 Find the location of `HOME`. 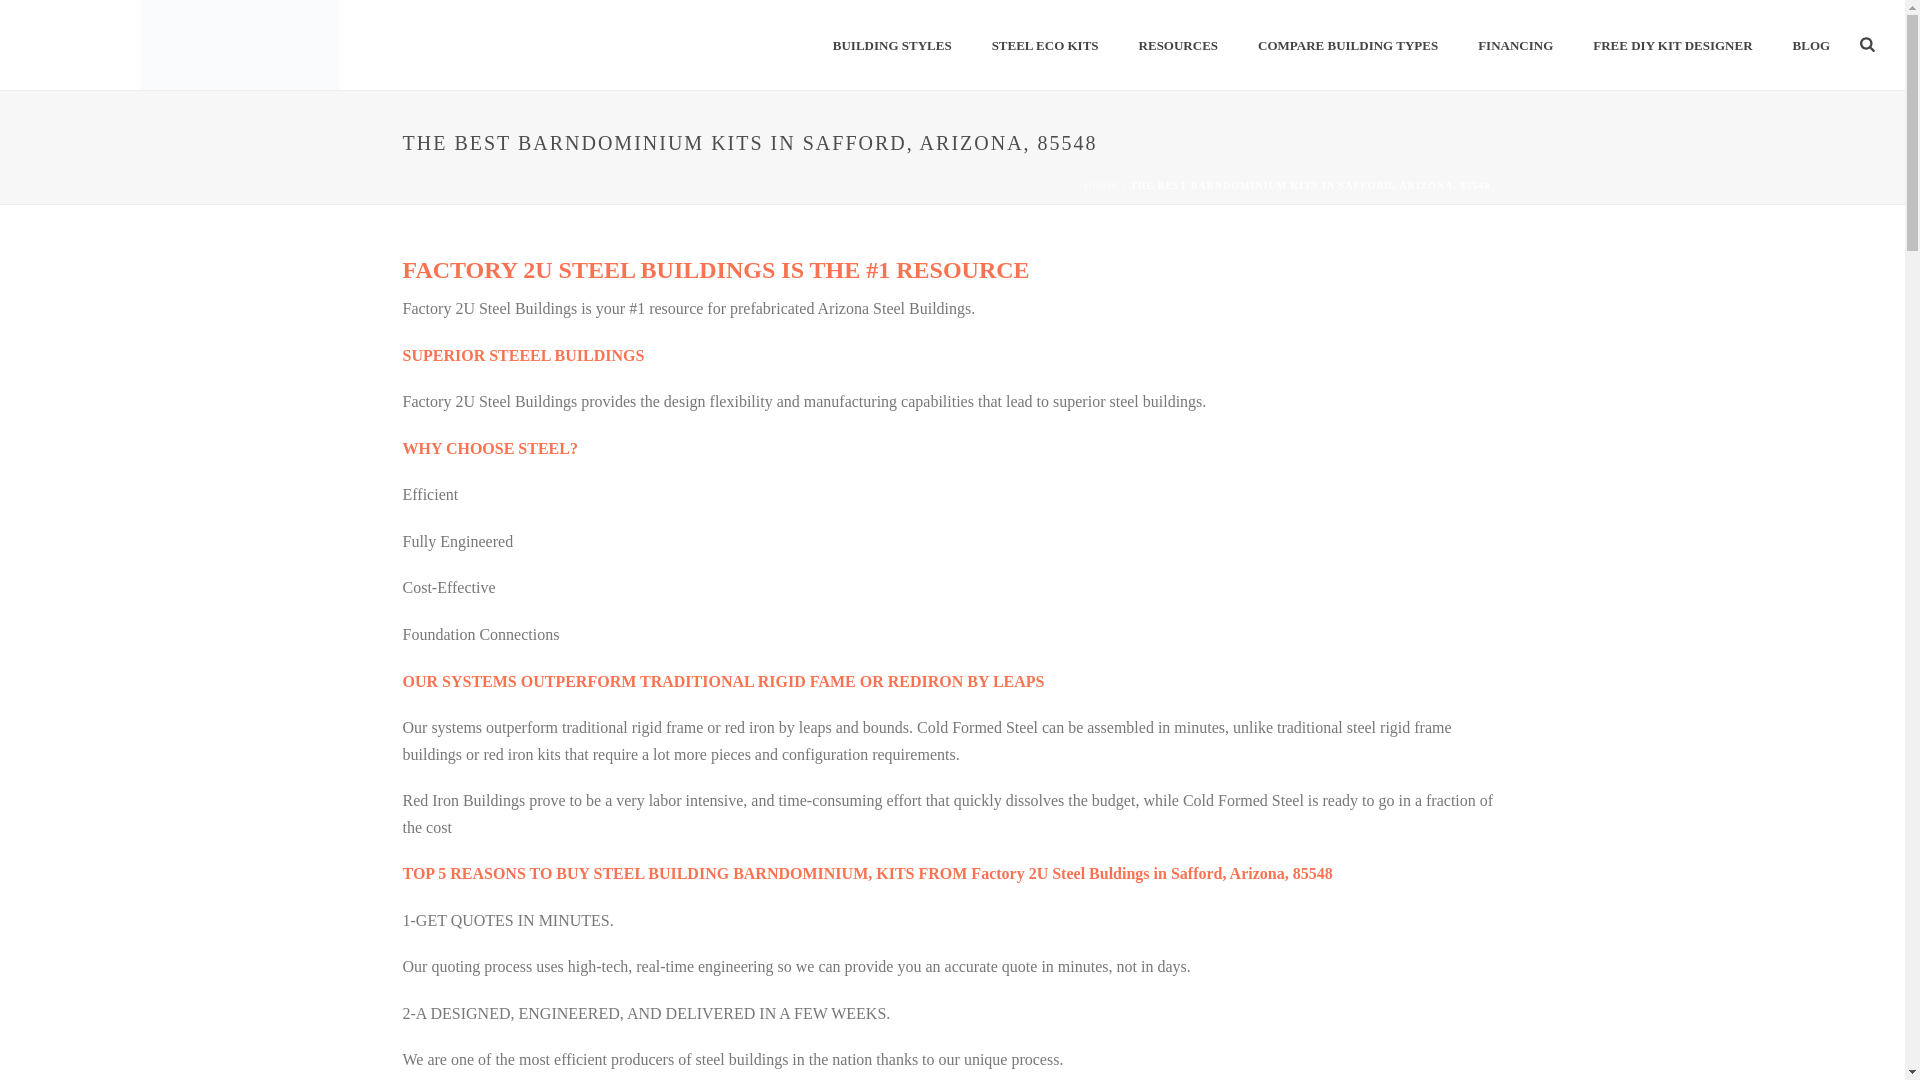

HOME is located at coordinates (1102, 186).